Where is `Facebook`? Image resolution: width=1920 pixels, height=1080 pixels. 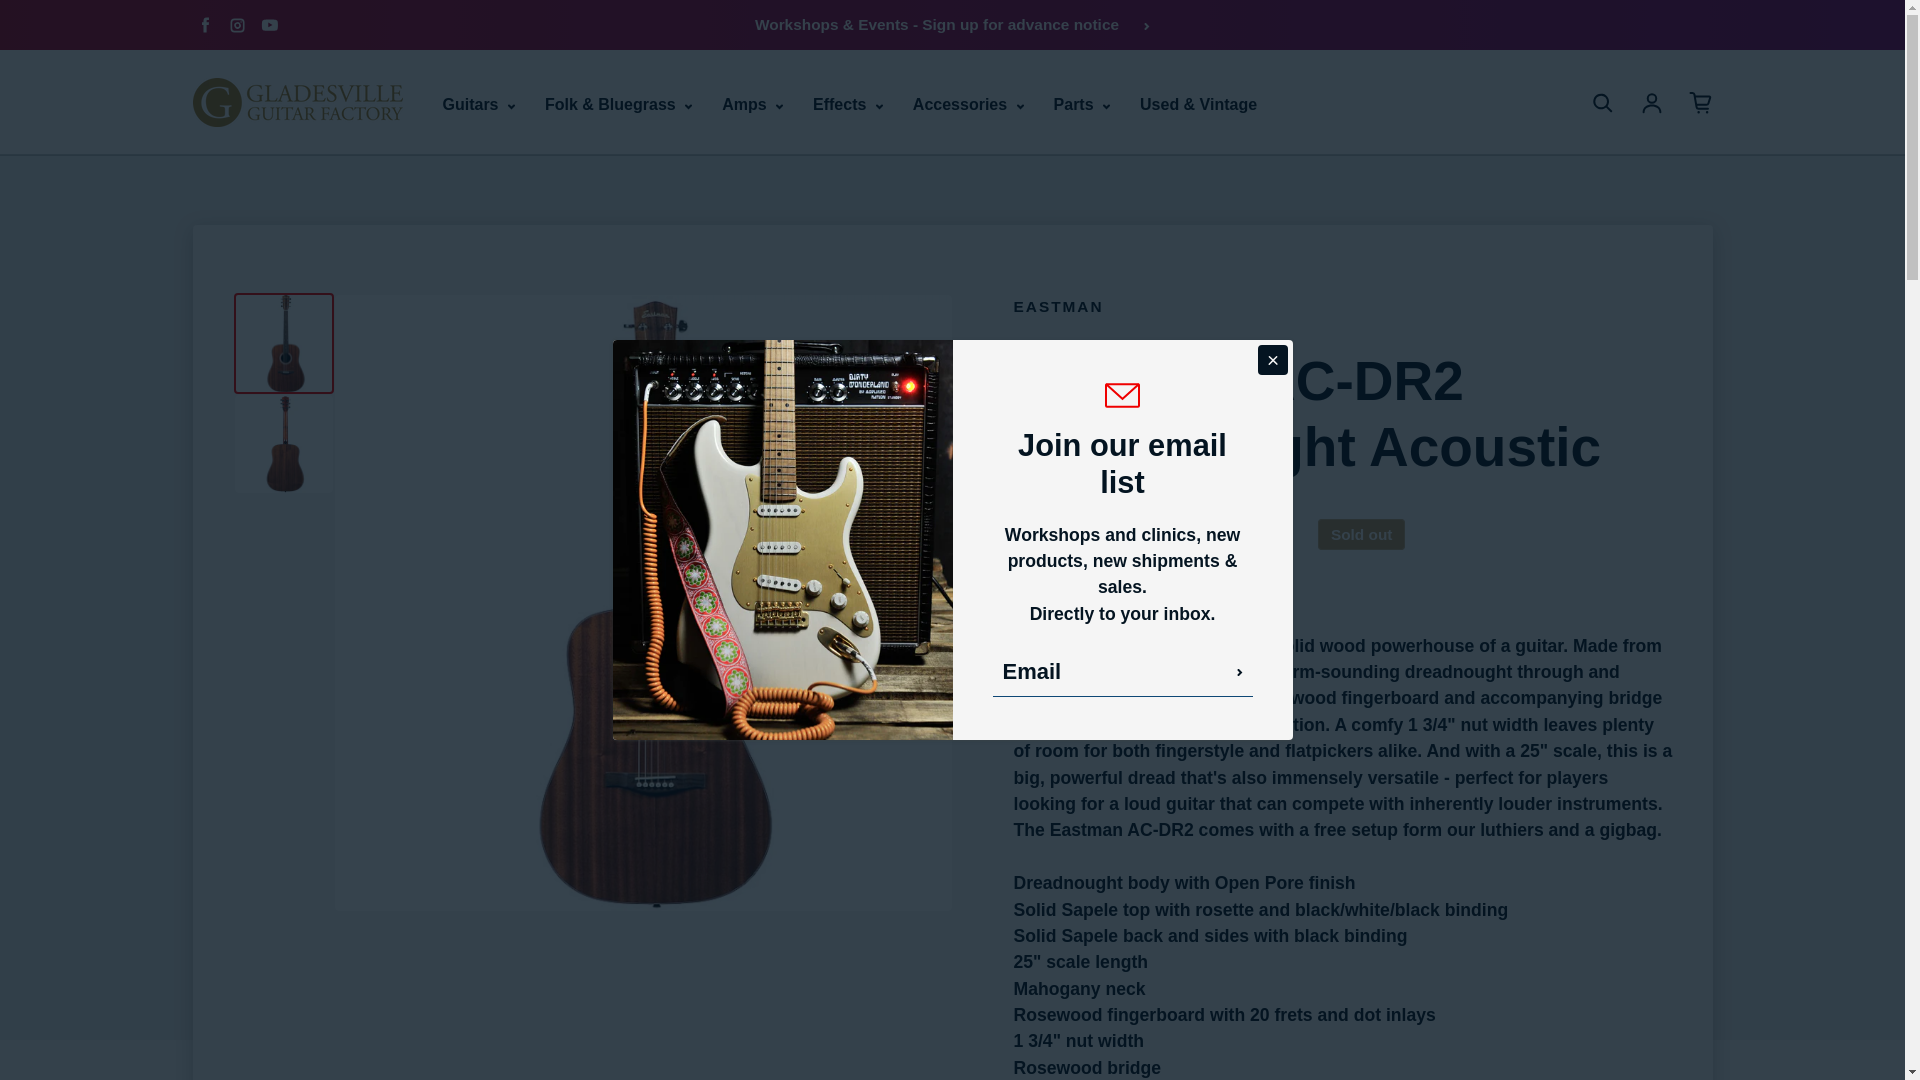 Facebook is located at coordinates (204, 24).